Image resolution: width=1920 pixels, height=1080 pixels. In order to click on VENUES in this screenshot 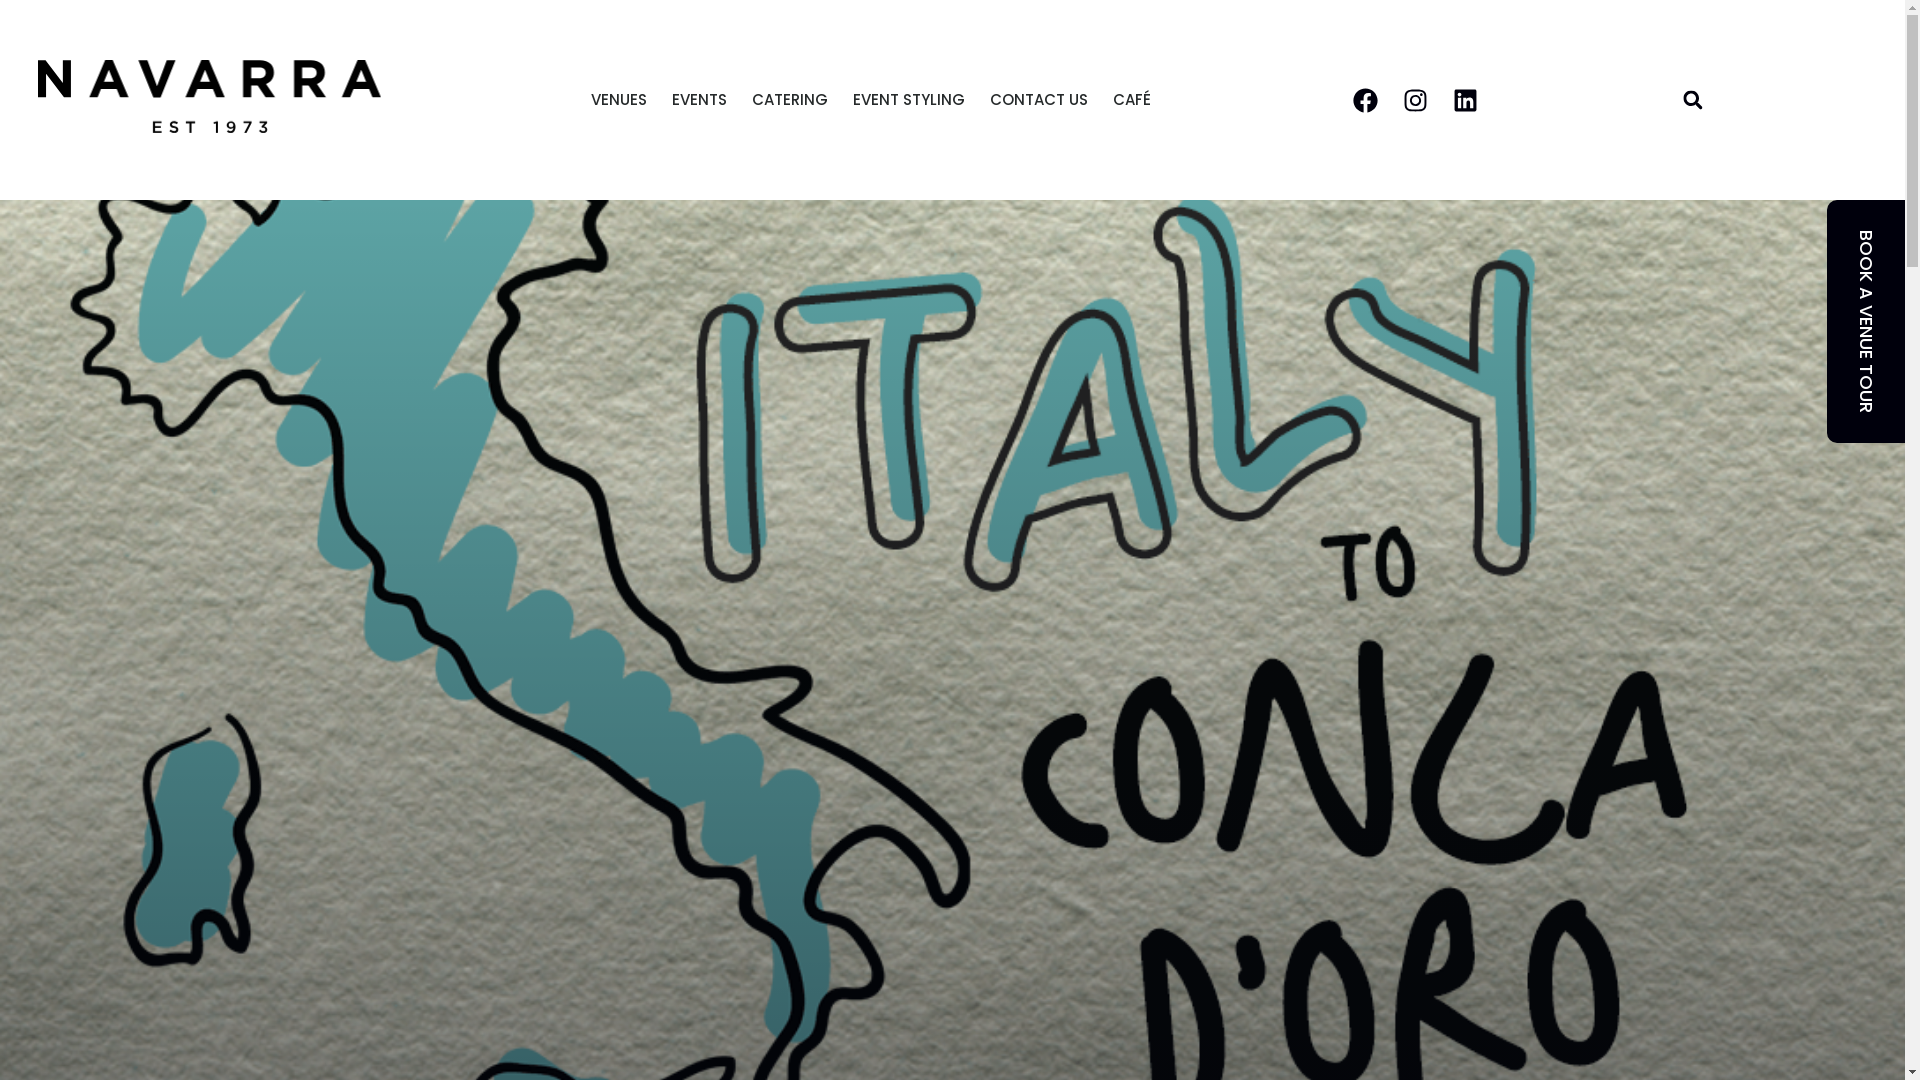, I will do `click(619, 100)`.